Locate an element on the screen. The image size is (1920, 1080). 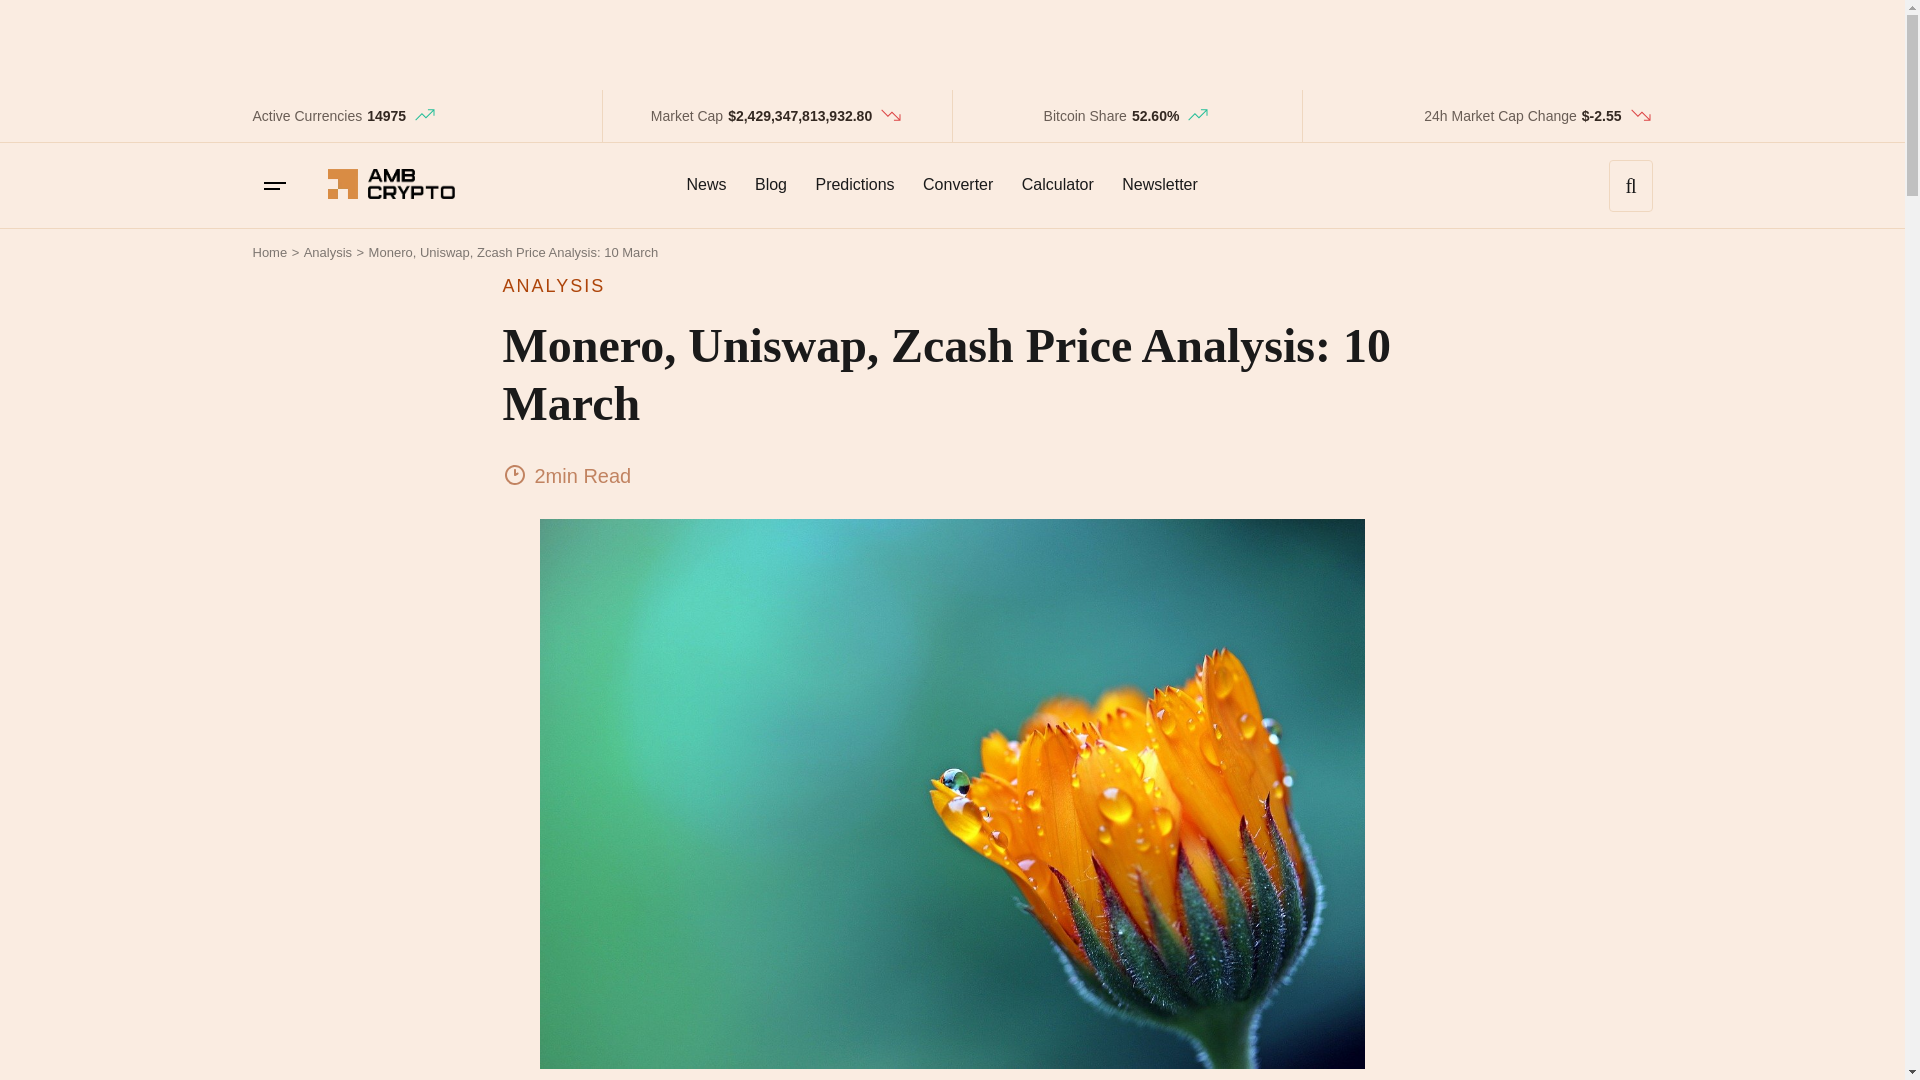
Blog is located at coordinates (770, 184).